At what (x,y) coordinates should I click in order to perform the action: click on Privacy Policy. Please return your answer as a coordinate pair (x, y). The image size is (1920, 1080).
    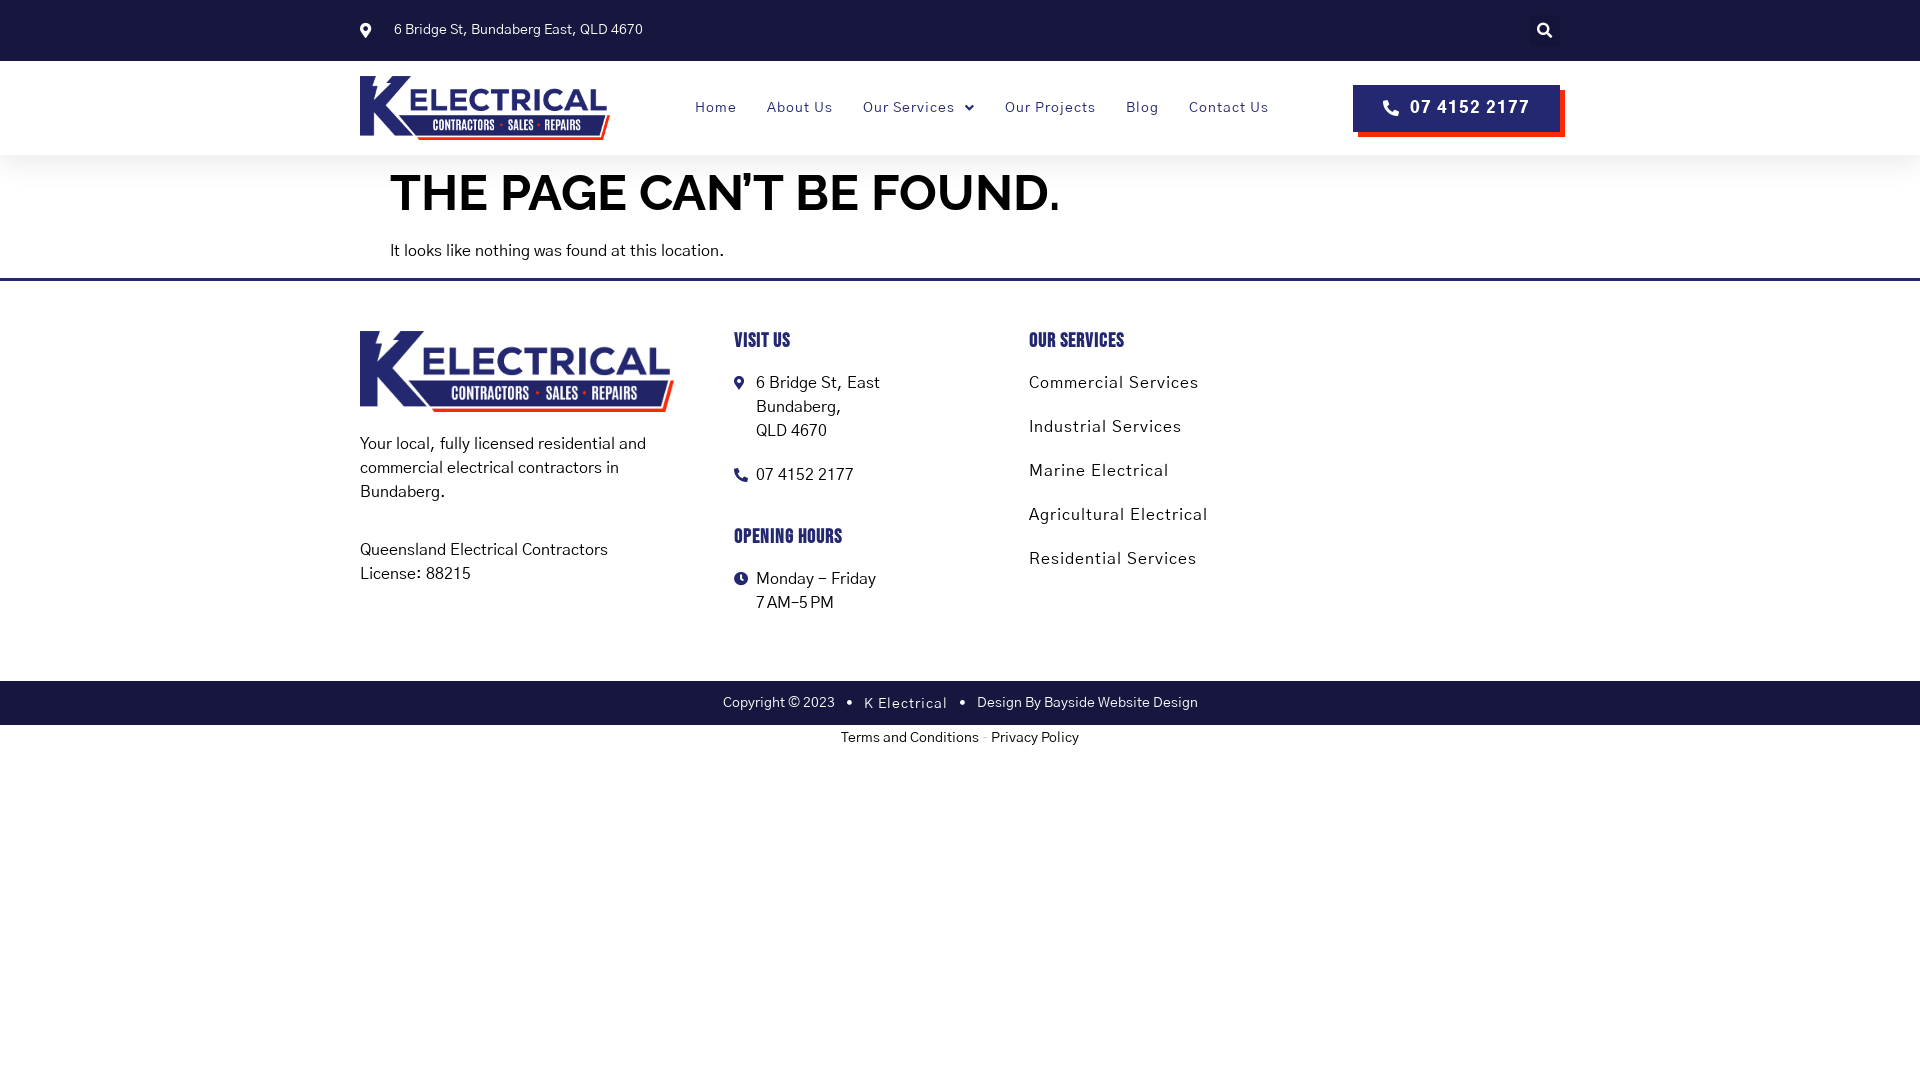
    Looking at the image, I should click on (1035, 738).